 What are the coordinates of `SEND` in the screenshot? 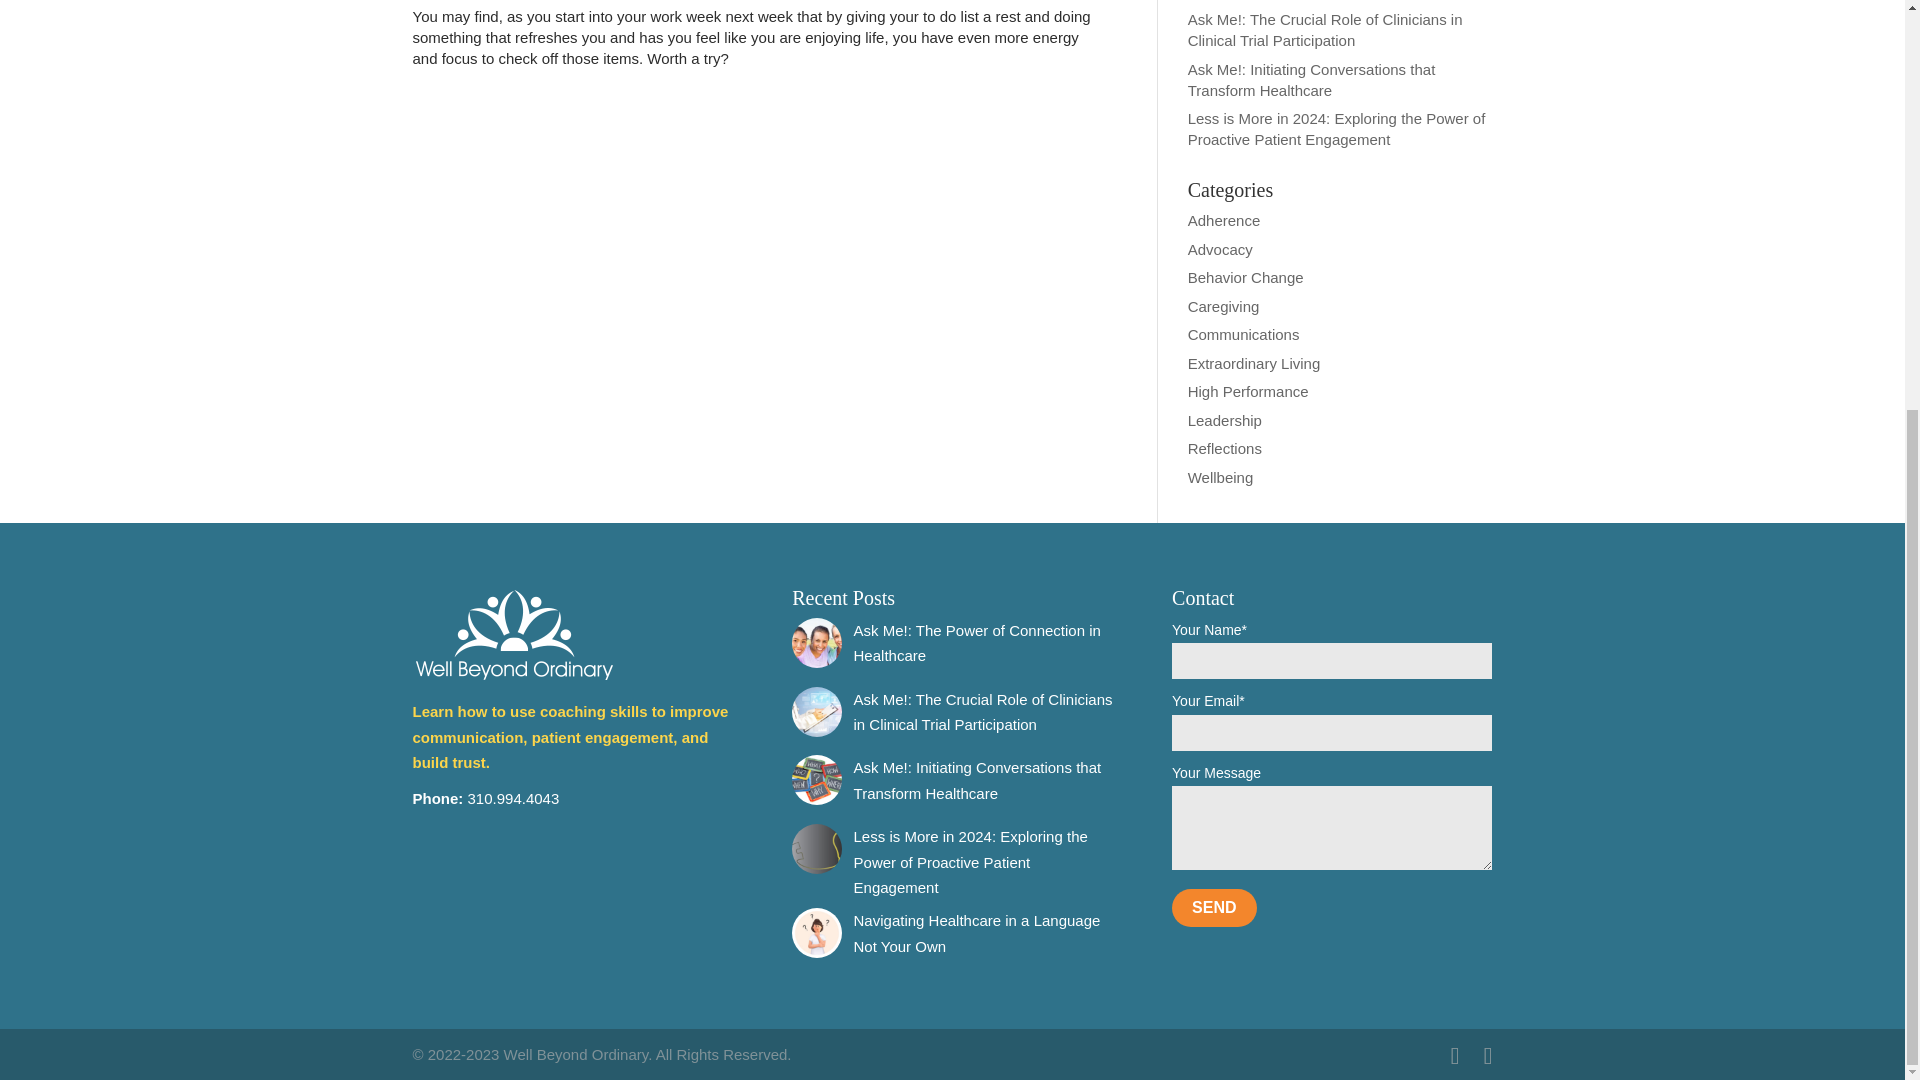 It's located at (1213, 907).